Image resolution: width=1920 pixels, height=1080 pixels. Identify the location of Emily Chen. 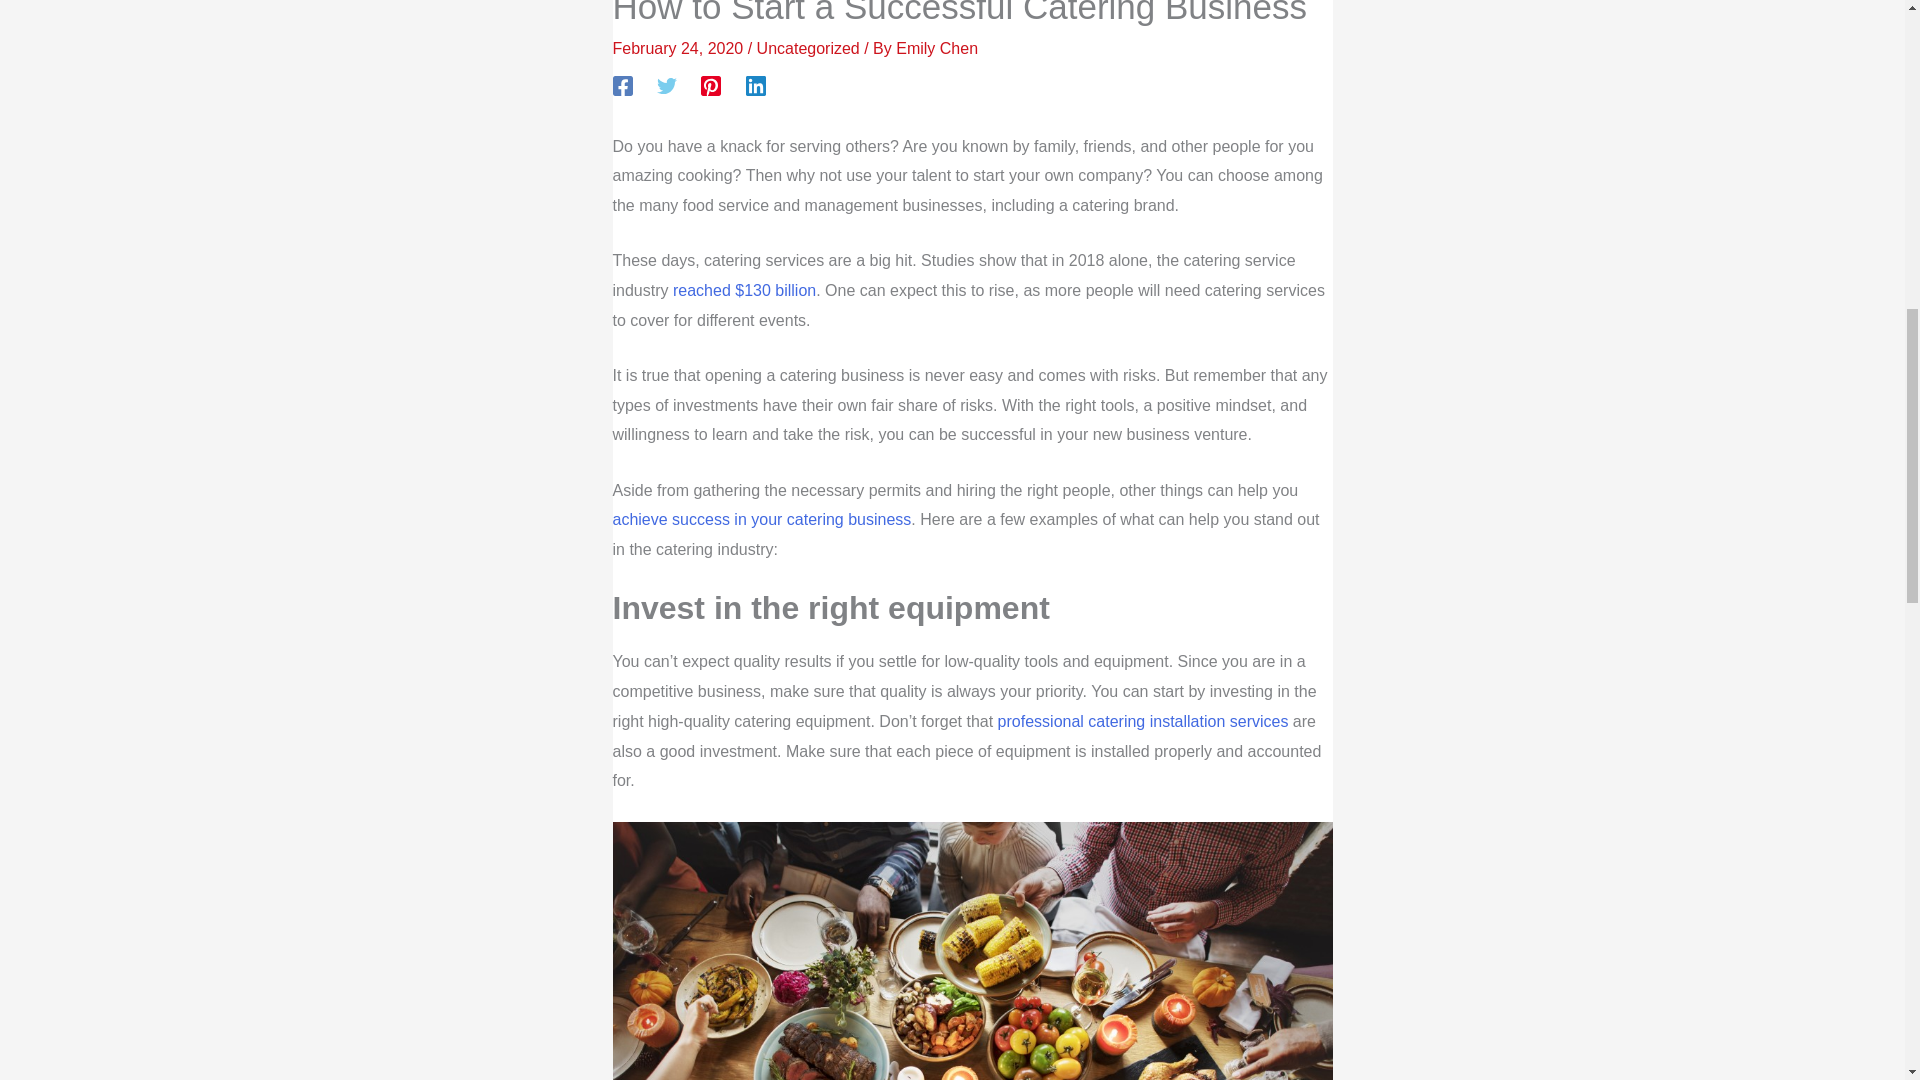
(936, 48).